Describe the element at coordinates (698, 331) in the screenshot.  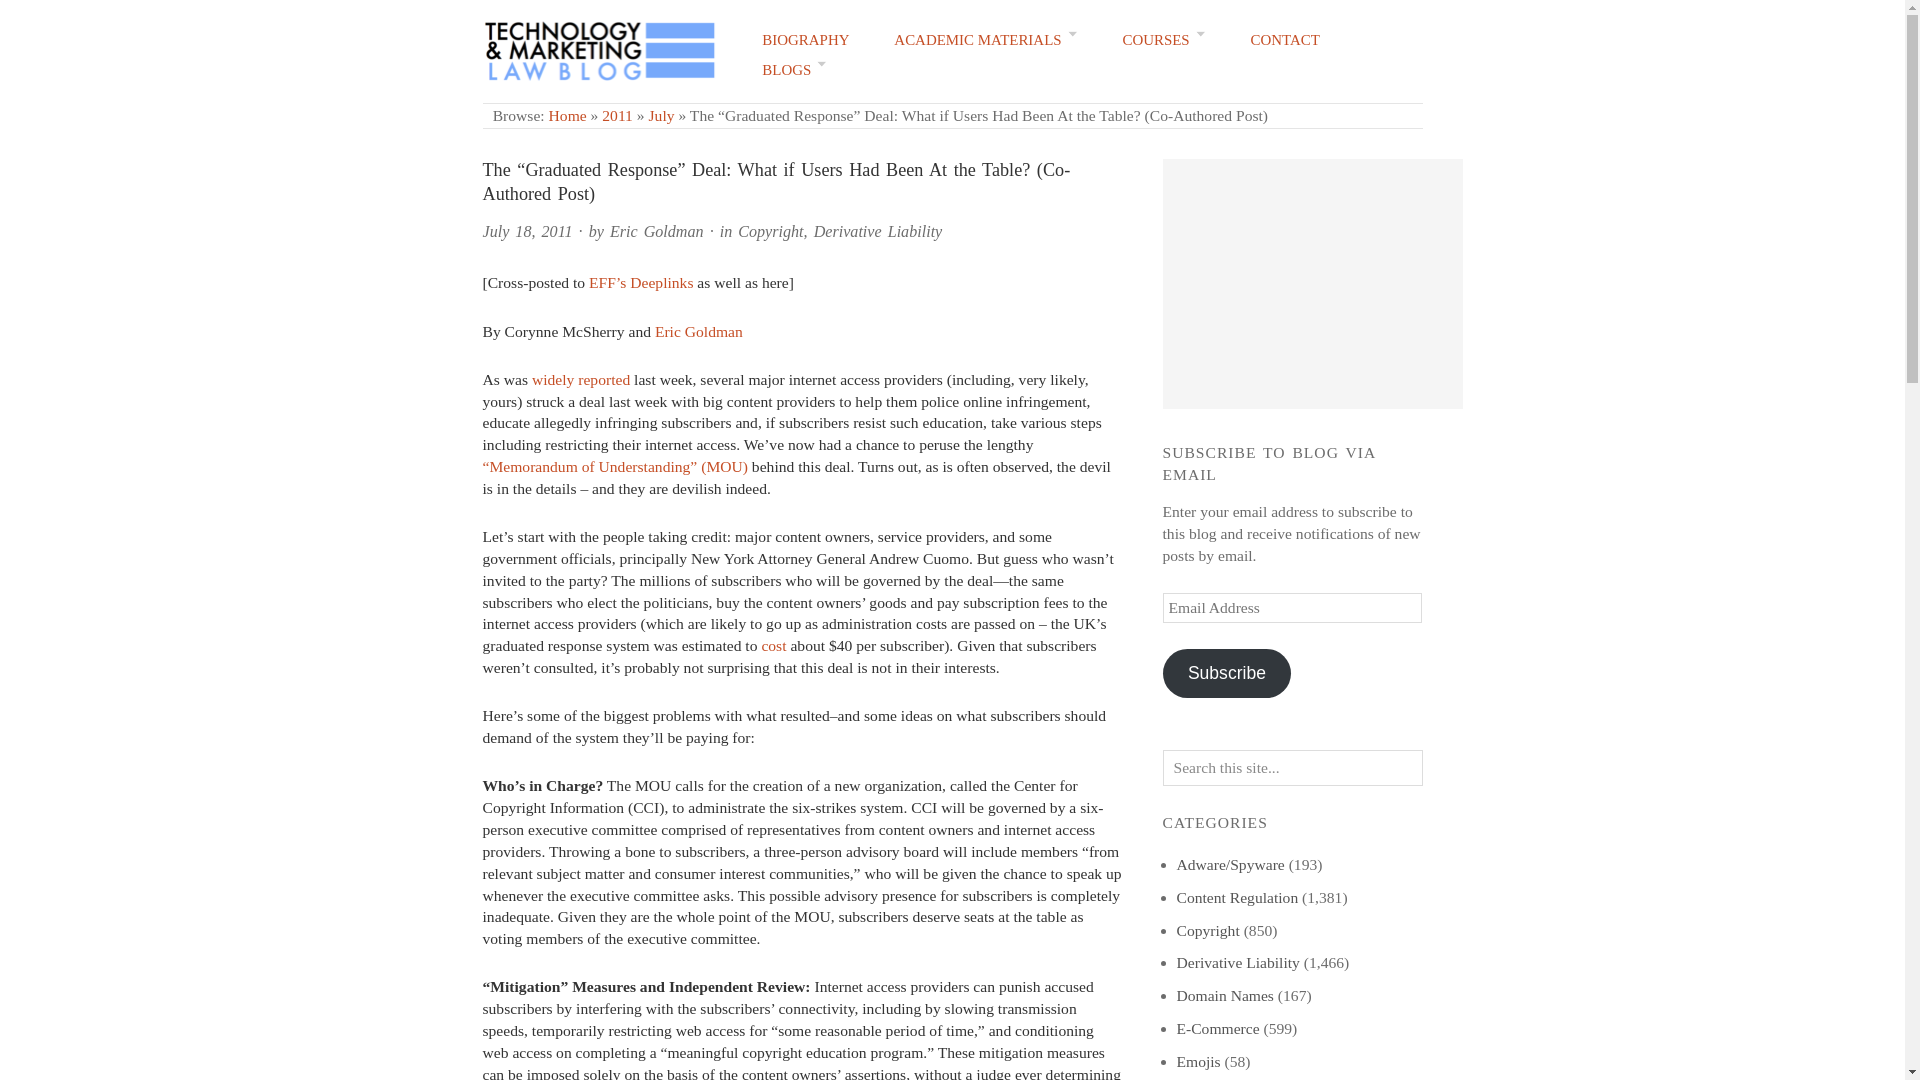
I see `Eric Goldman` at that location.